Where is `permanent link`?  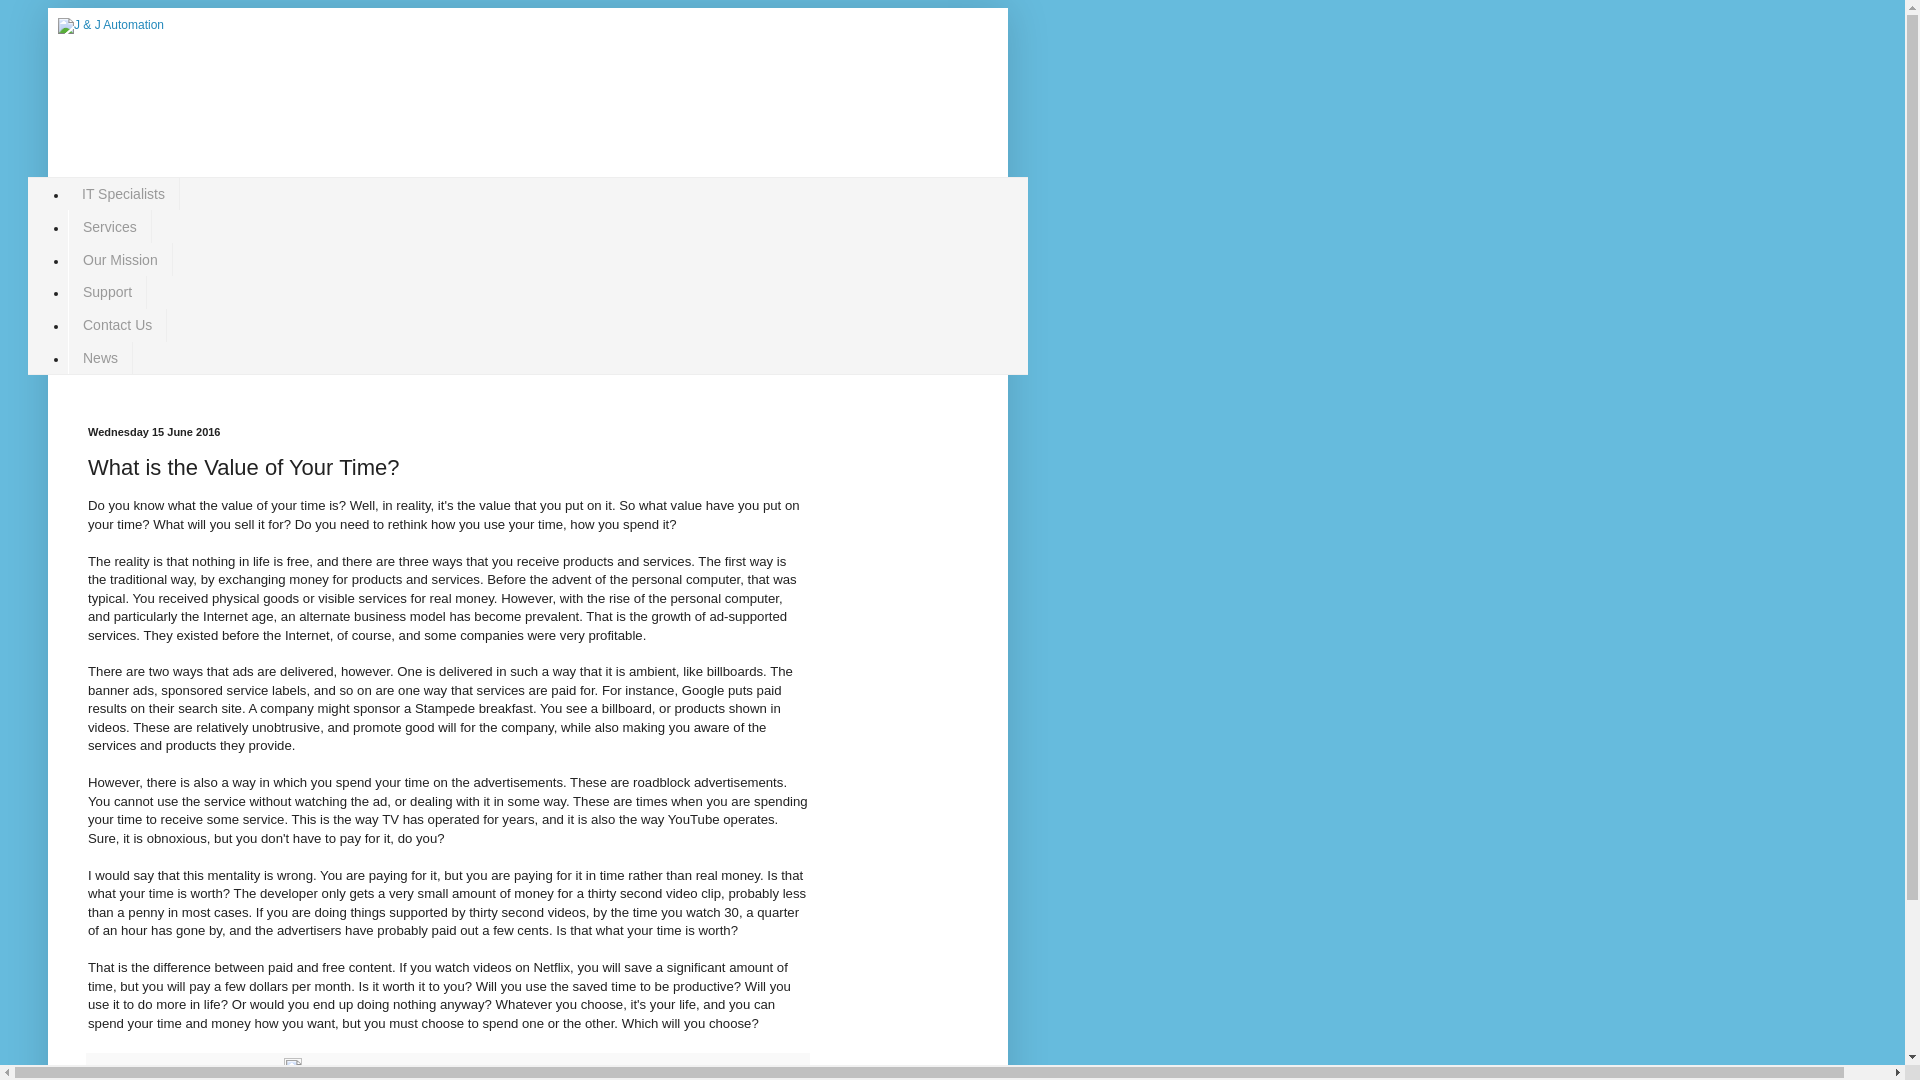
permanent link is located at coordinates (266, 1071).